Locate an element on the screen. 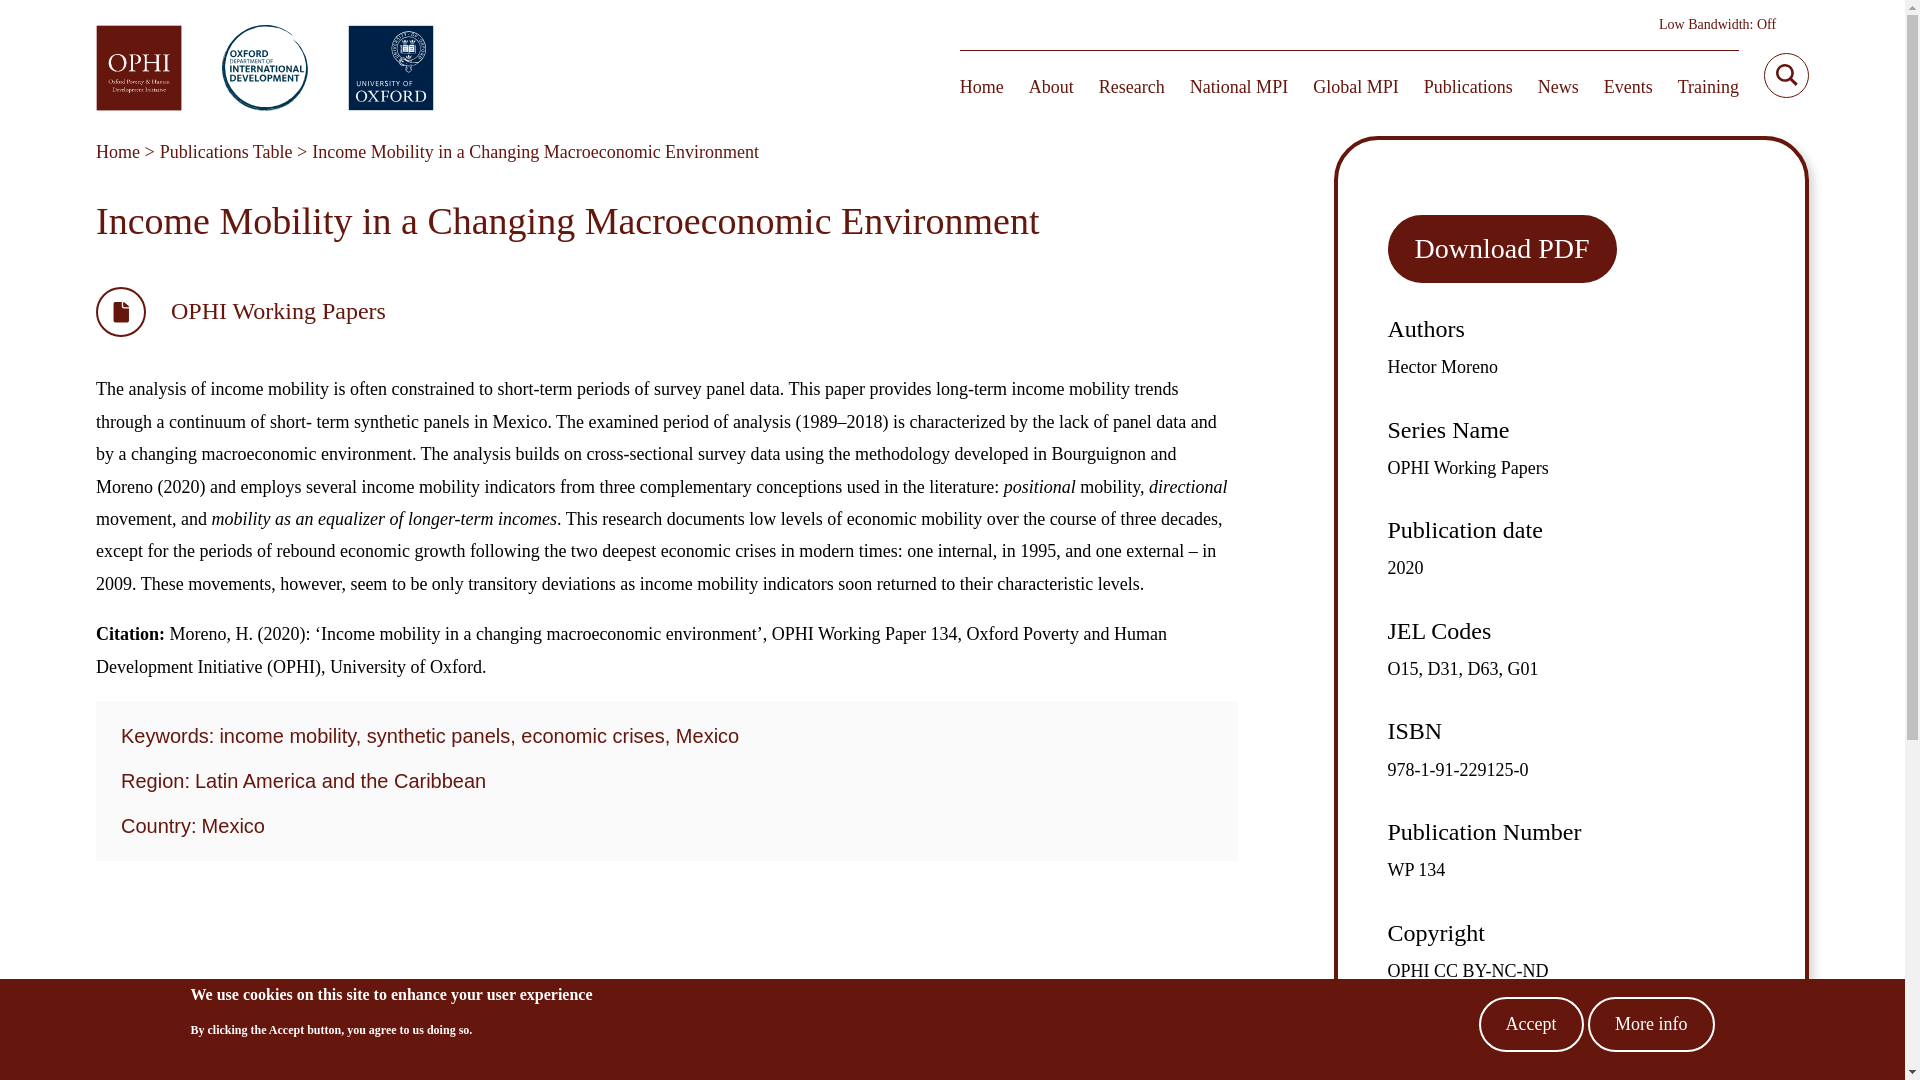  National MPI is located at coordinates (1239, 86).